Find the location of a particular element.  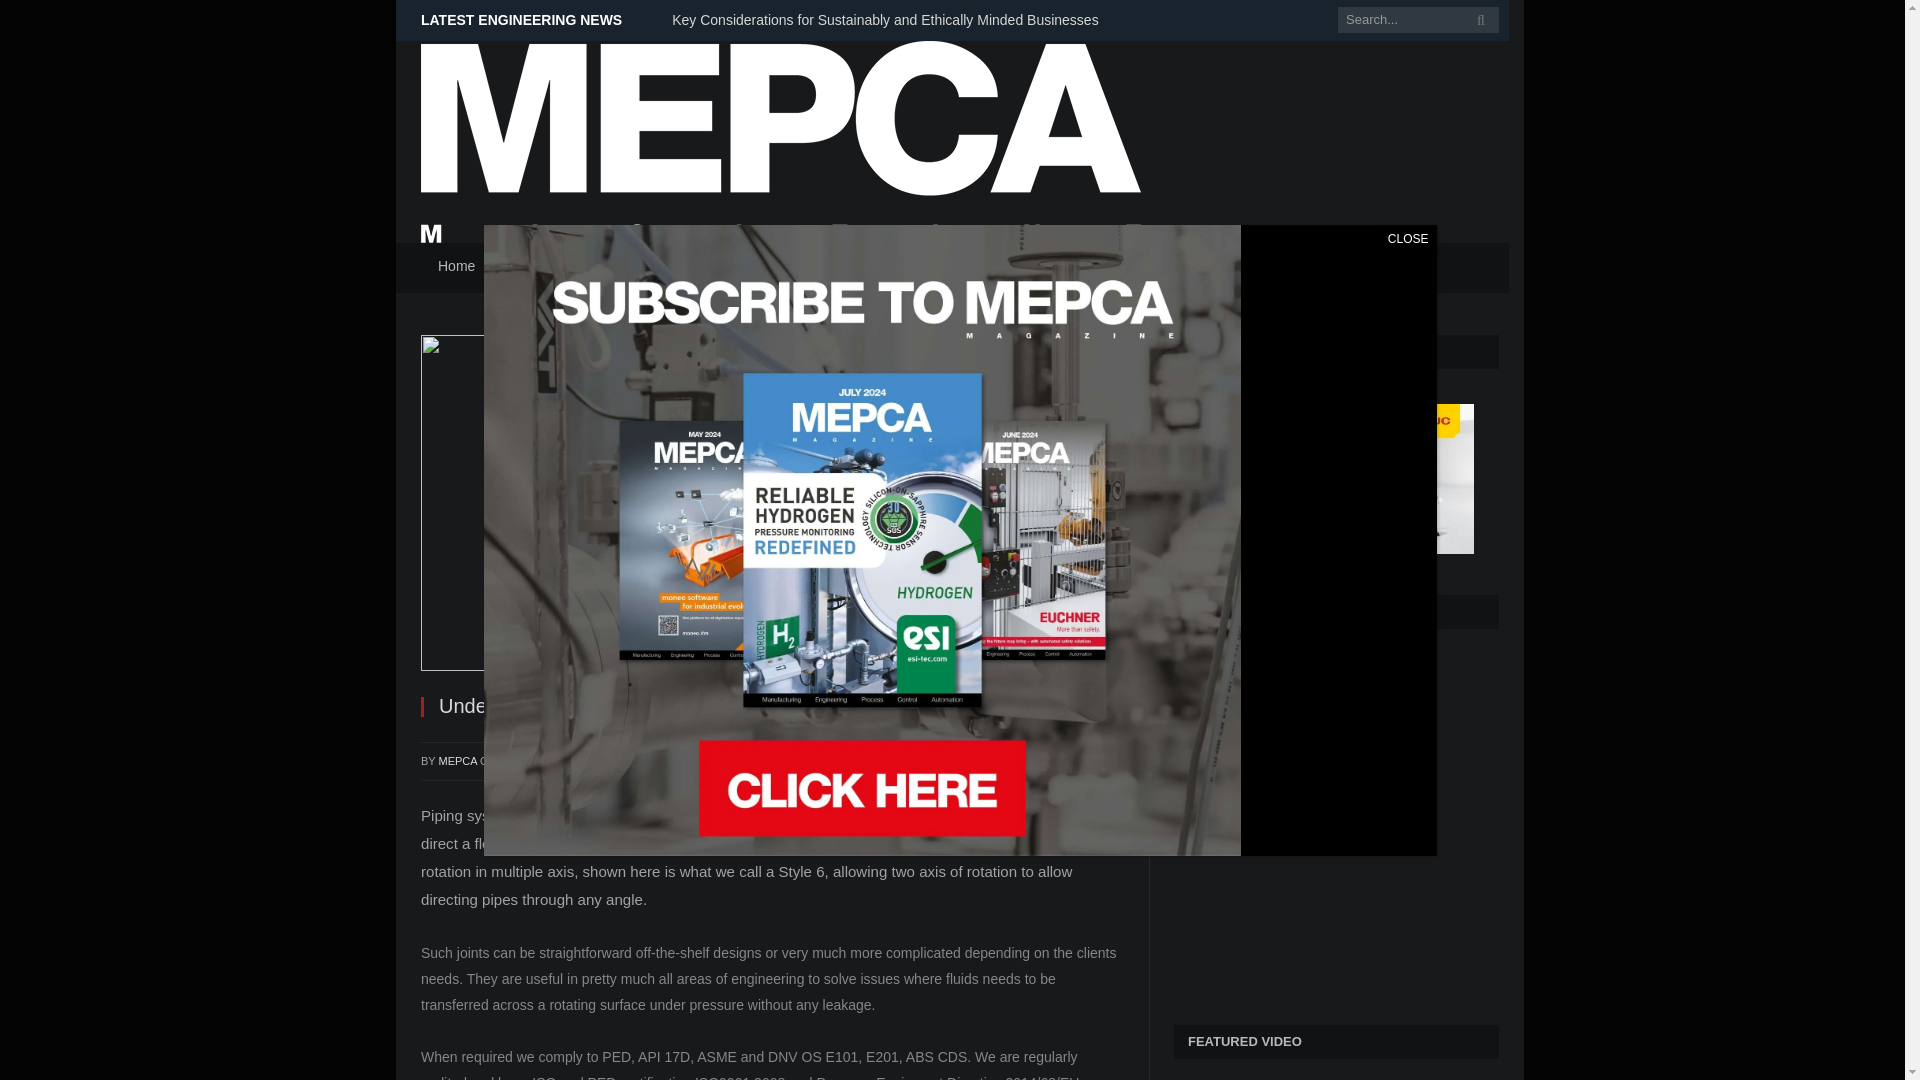

2018-01-30 is located at coordinates (548, 760).